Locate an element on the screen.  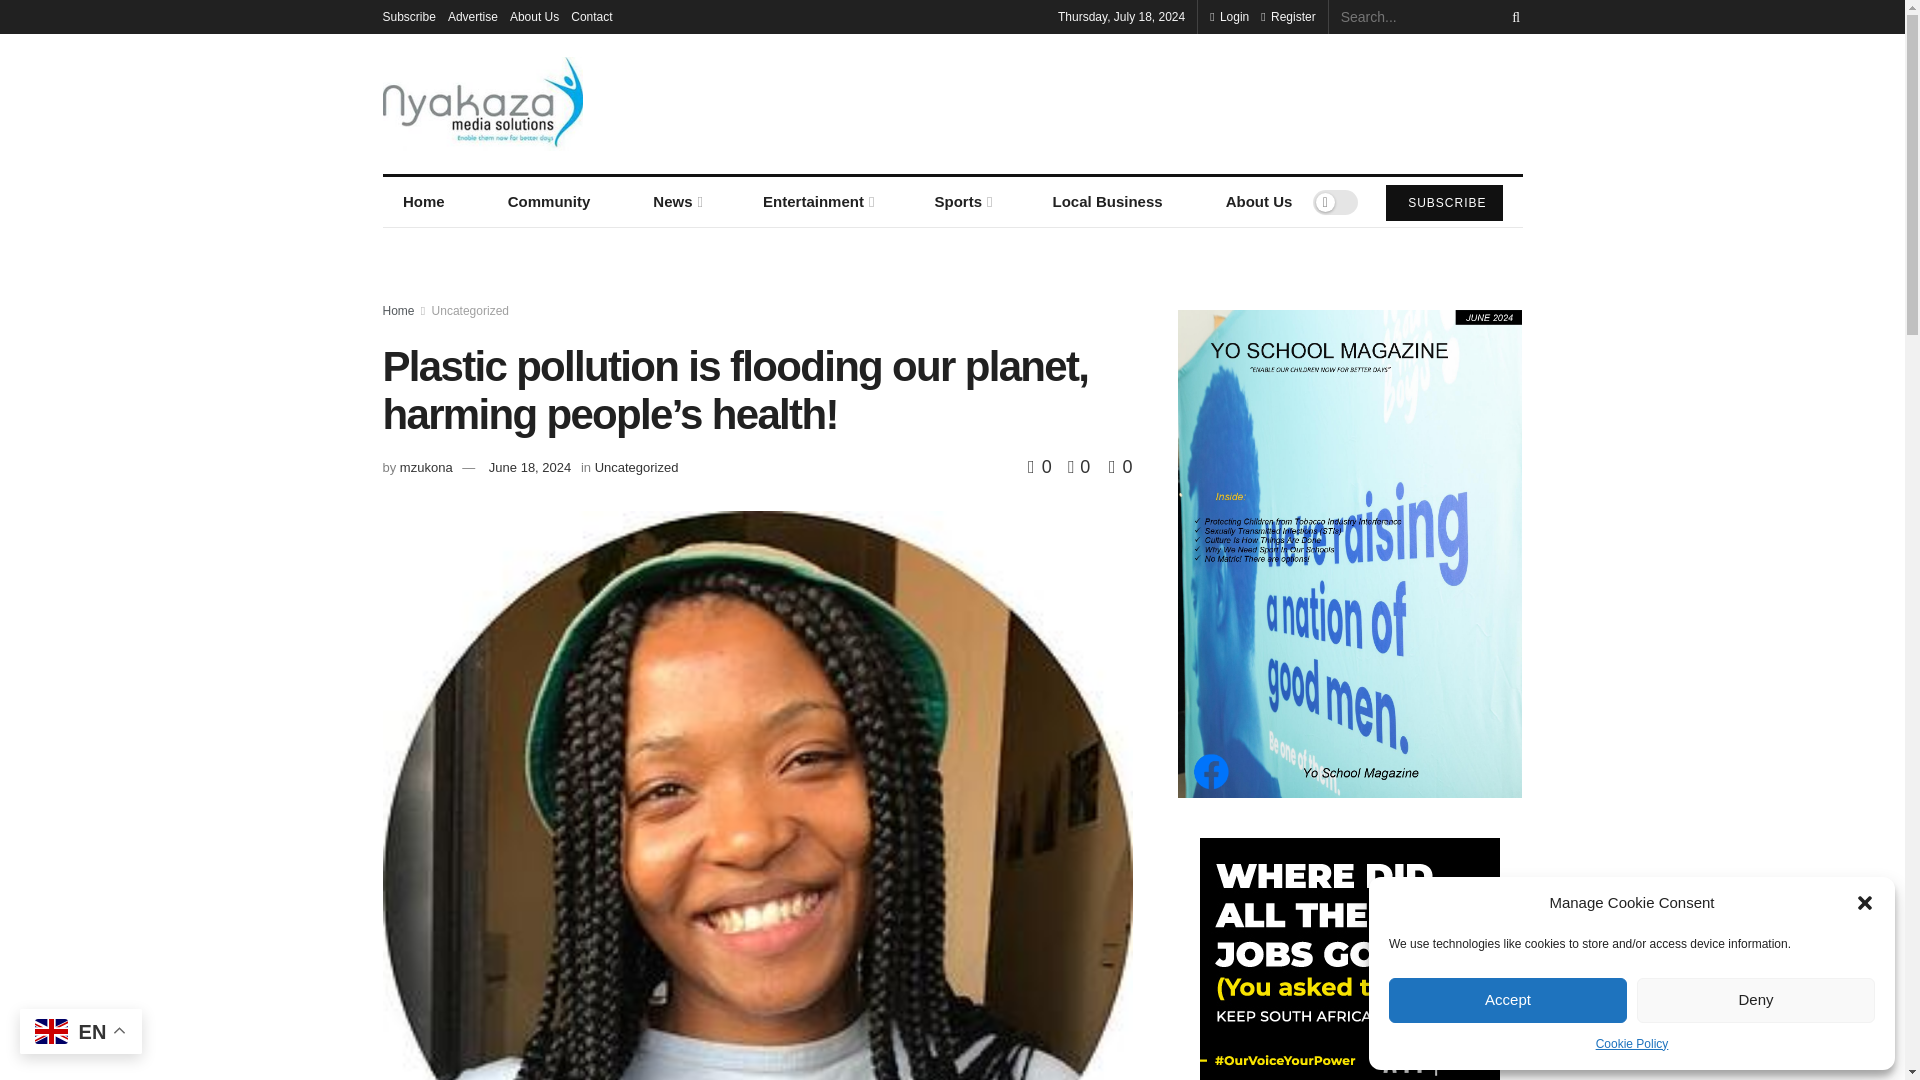
Community is located at coordinates (548, 202).